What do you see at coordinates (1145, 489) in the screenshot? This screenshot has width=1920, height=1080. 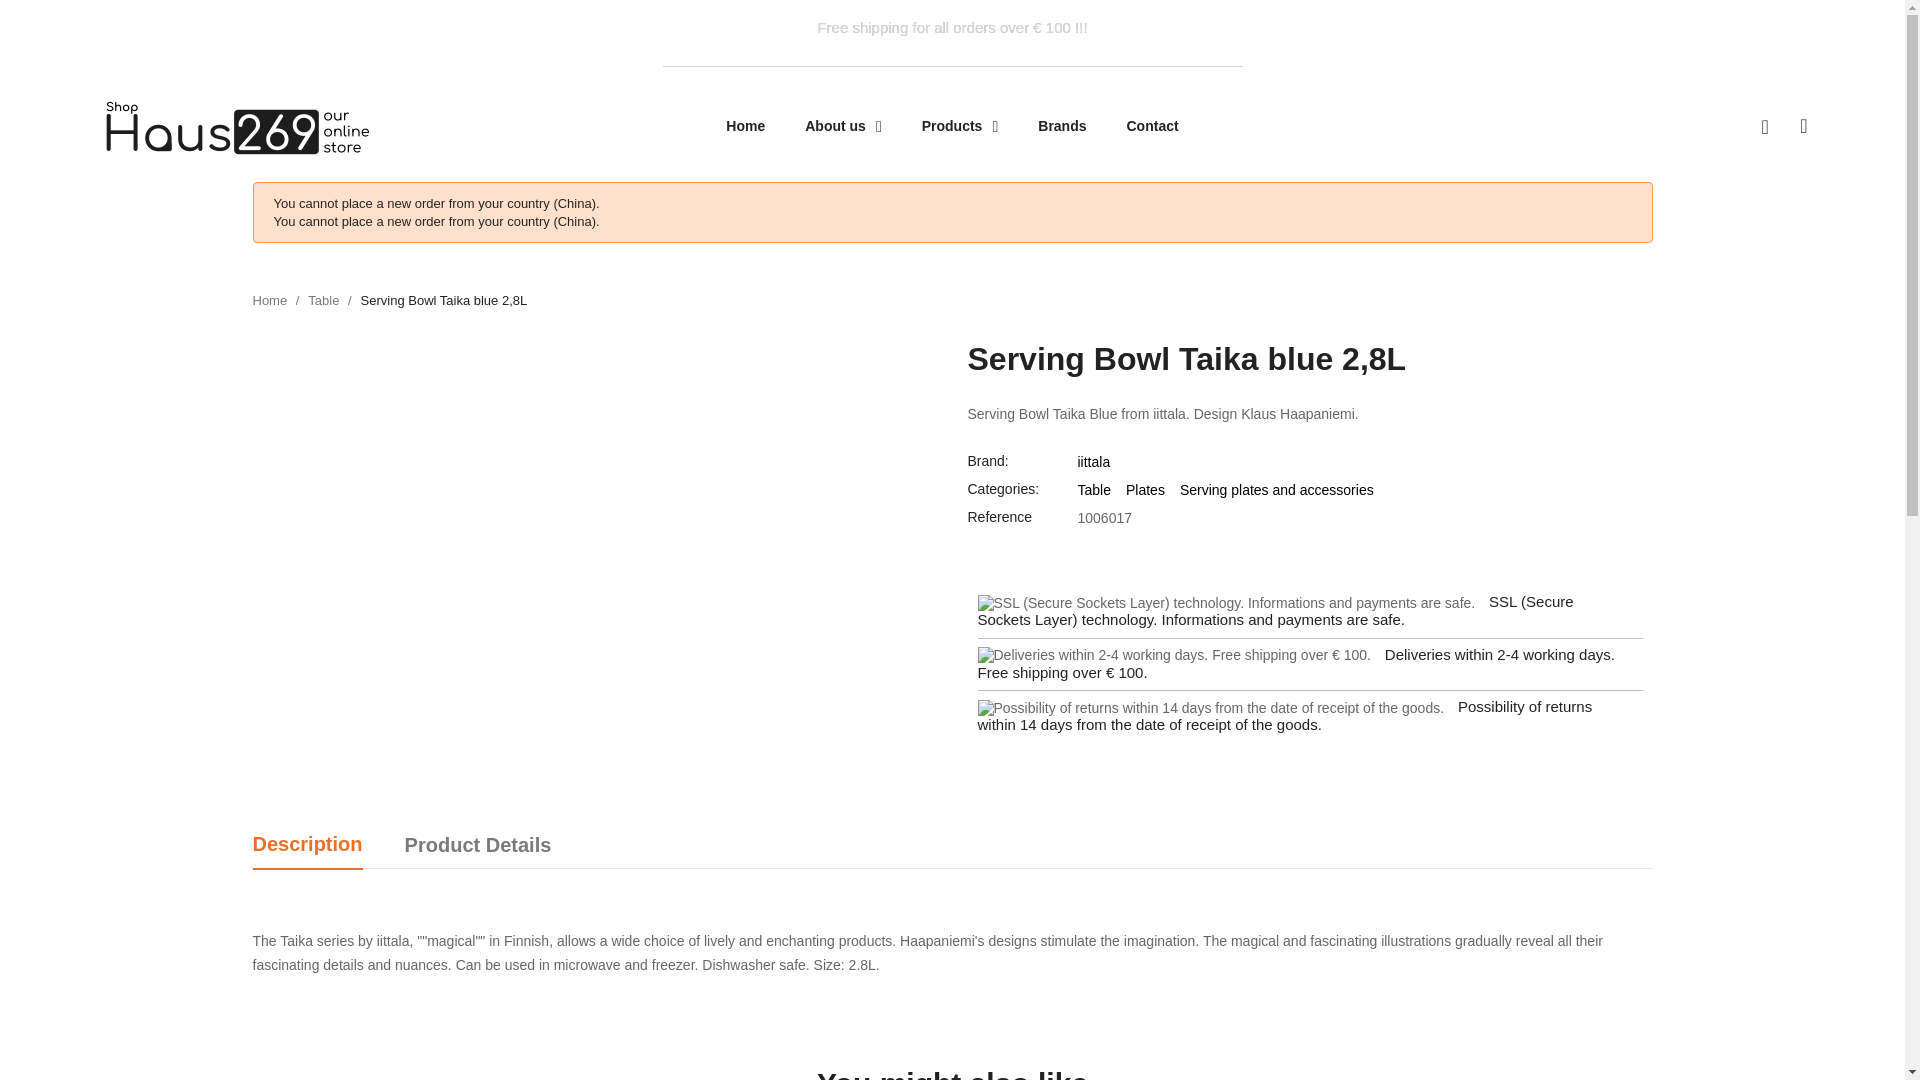 I see `Plates` at bounding box center [1145, 489].